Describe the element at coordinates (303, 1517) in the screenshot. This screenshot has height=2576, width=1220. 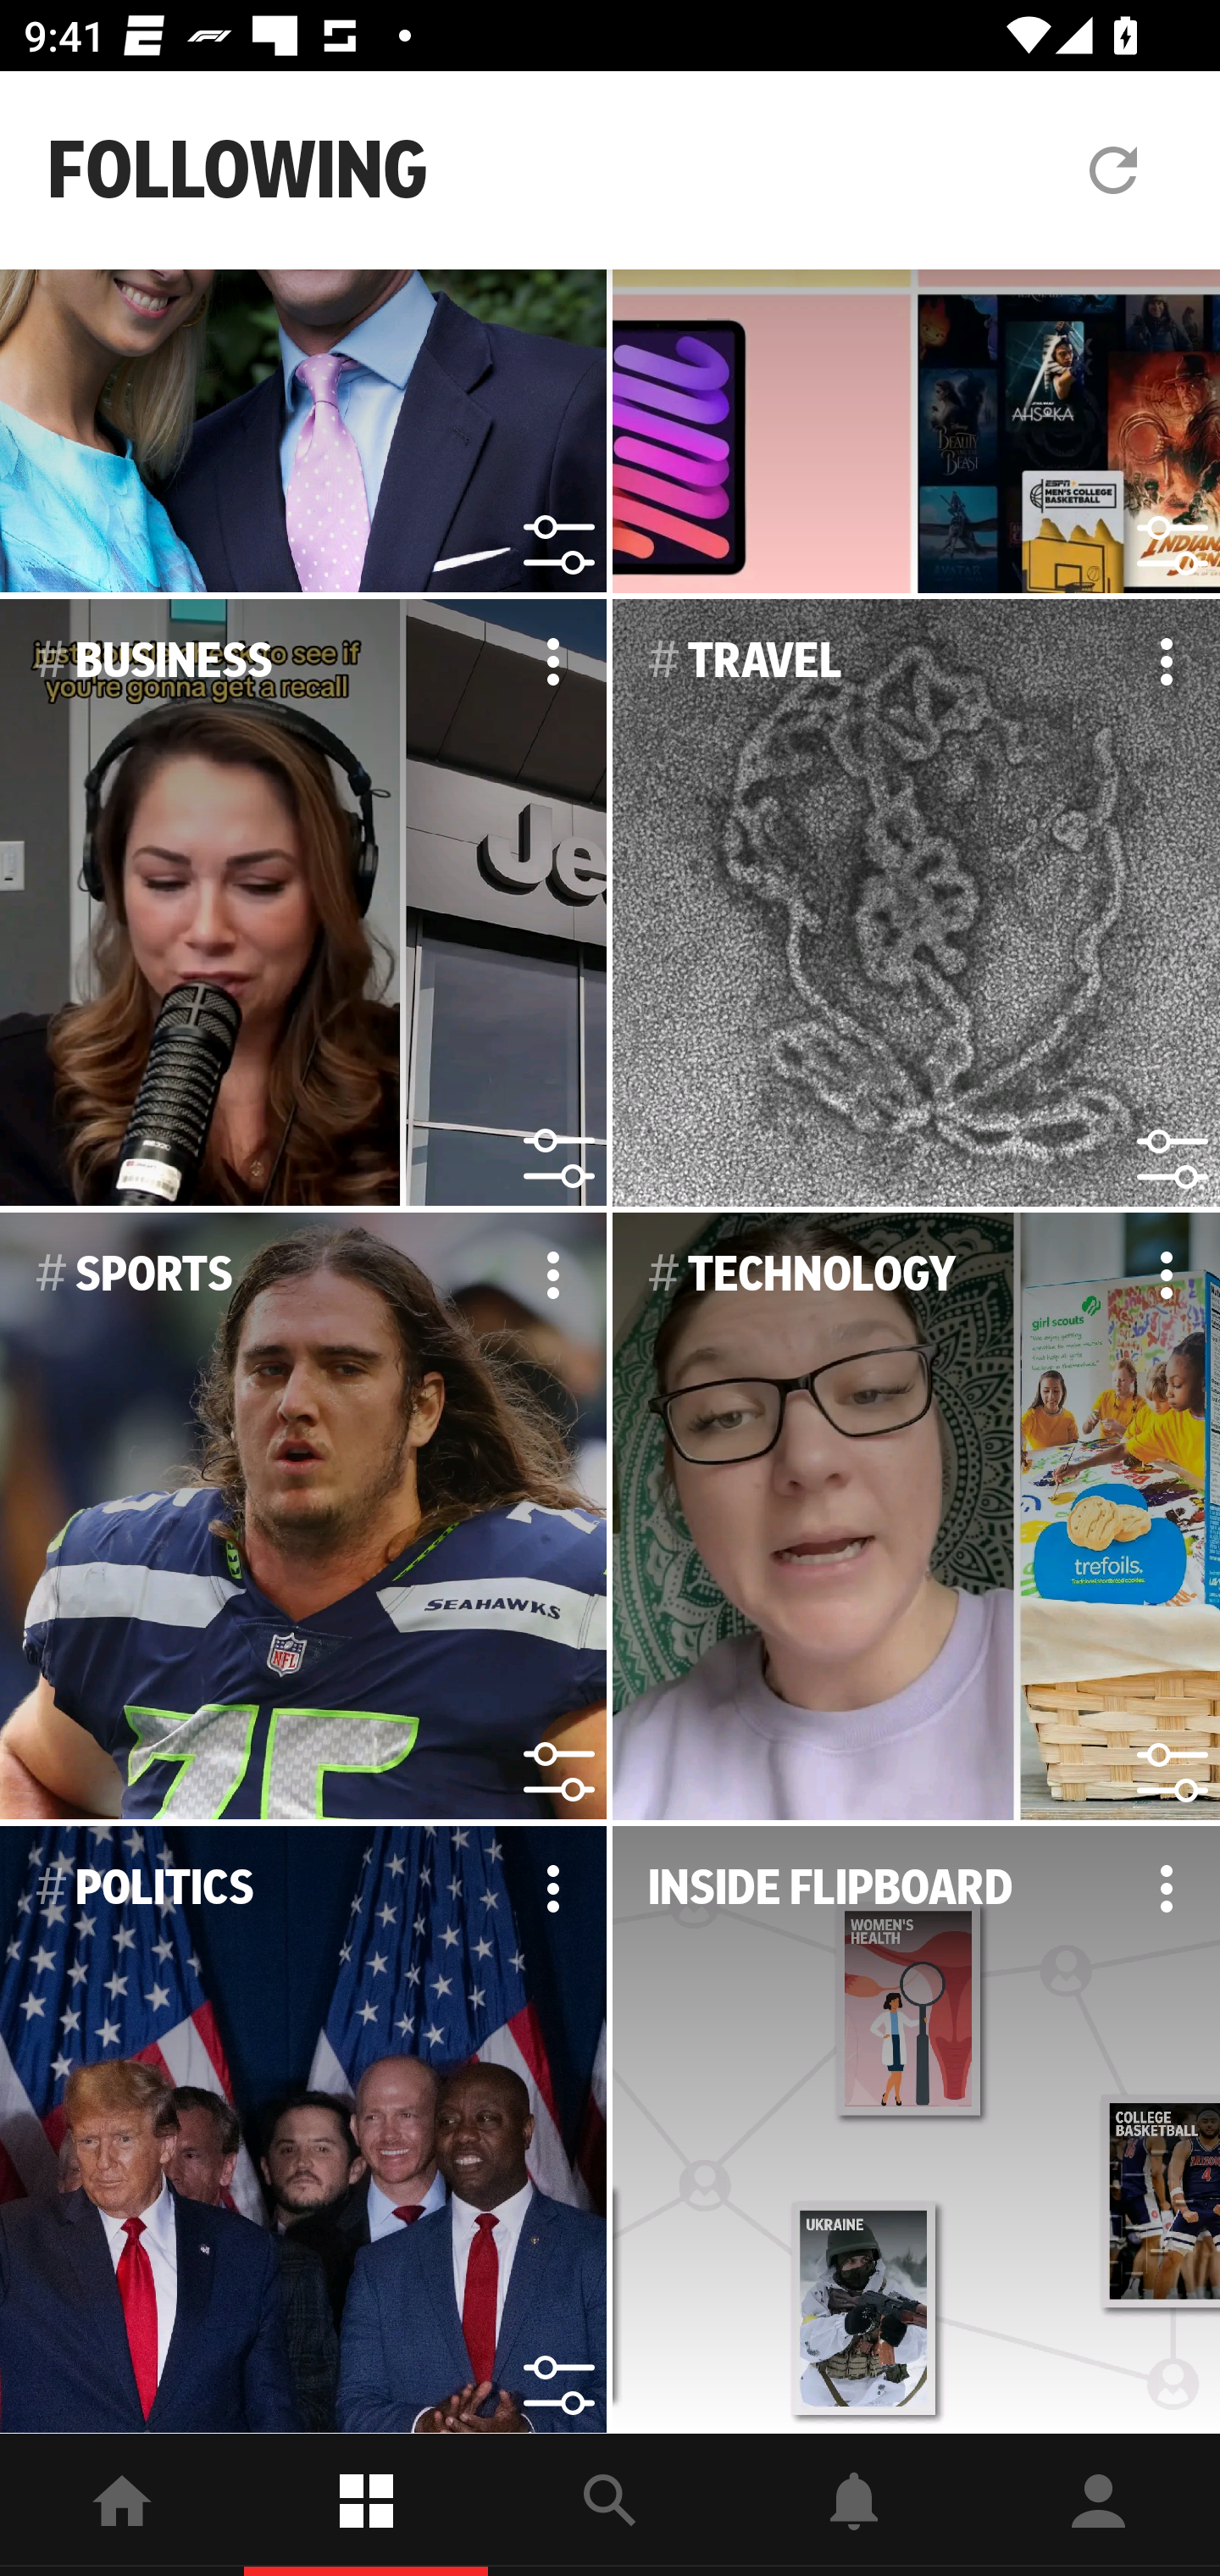
I see `# SPORTS Options` at that location.